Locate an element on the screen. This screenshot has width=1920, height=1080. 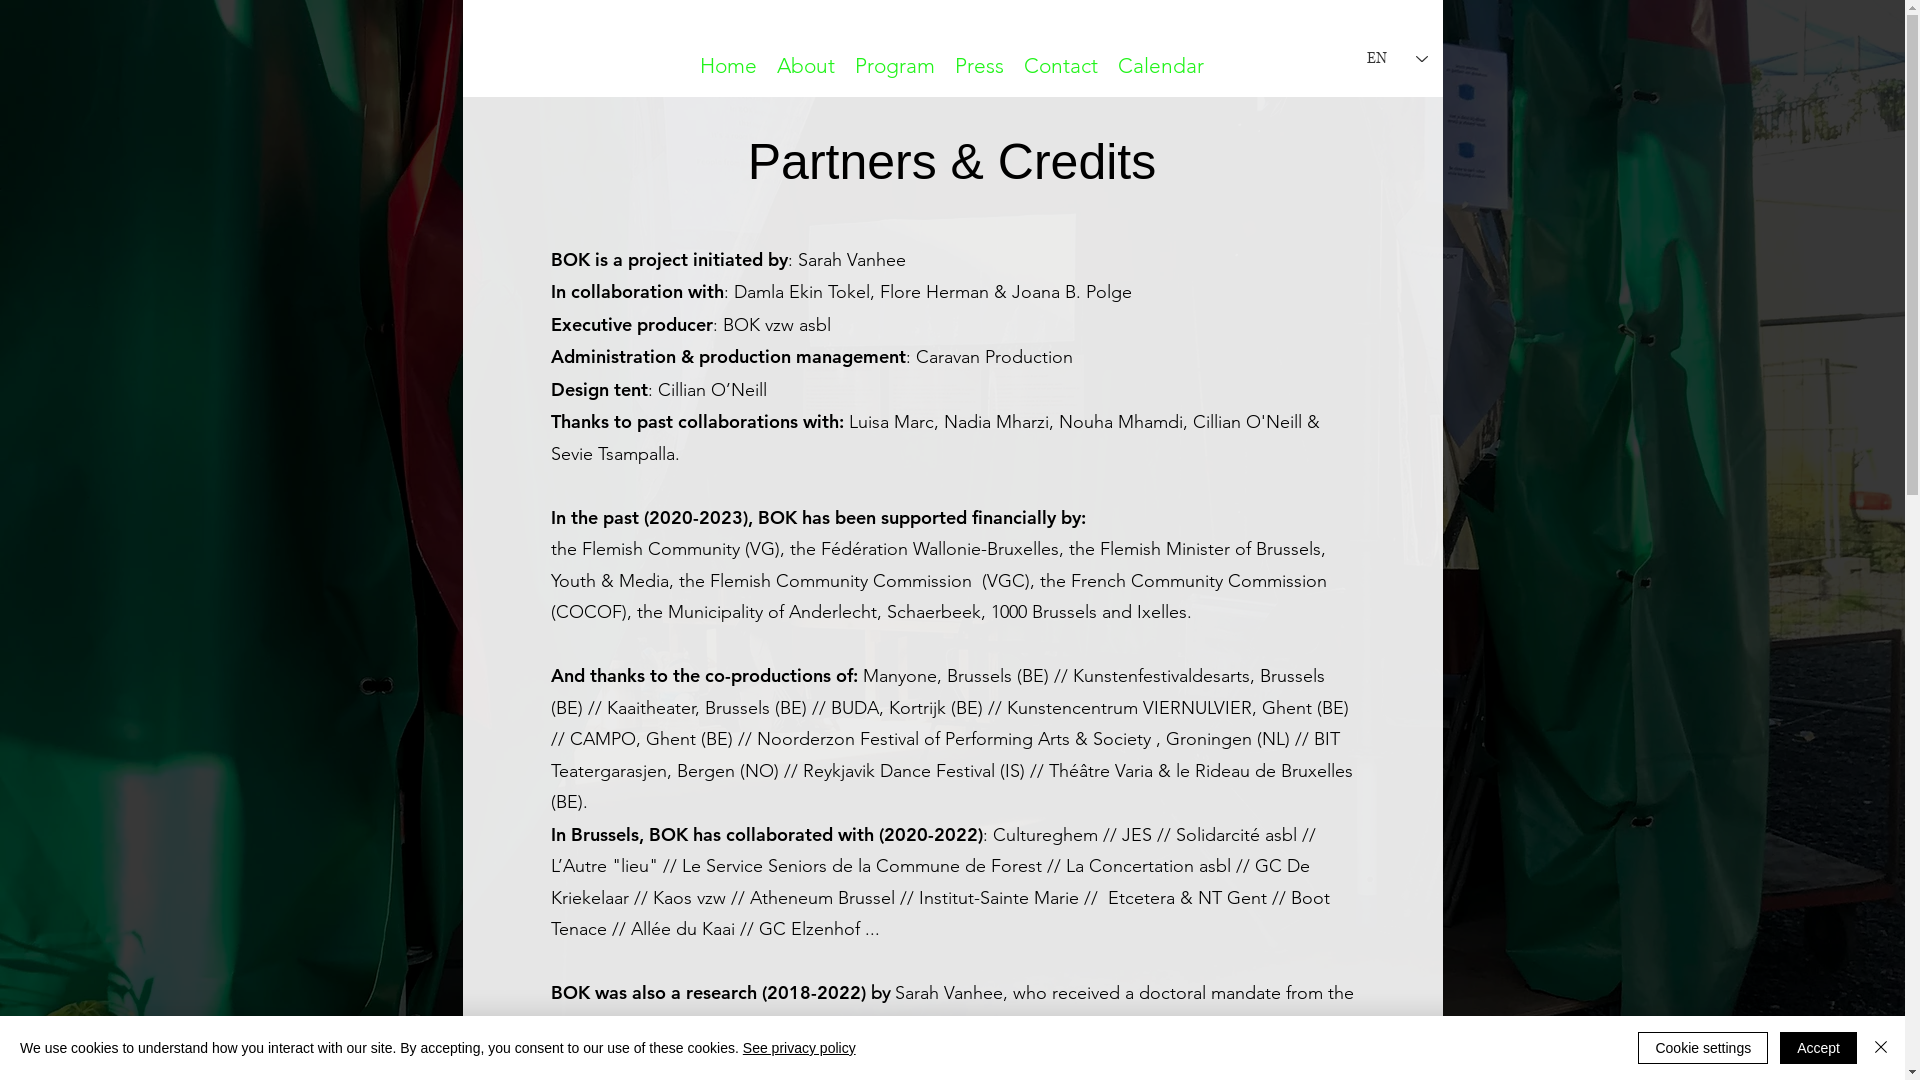
Home is located at coordinates (728, 66).